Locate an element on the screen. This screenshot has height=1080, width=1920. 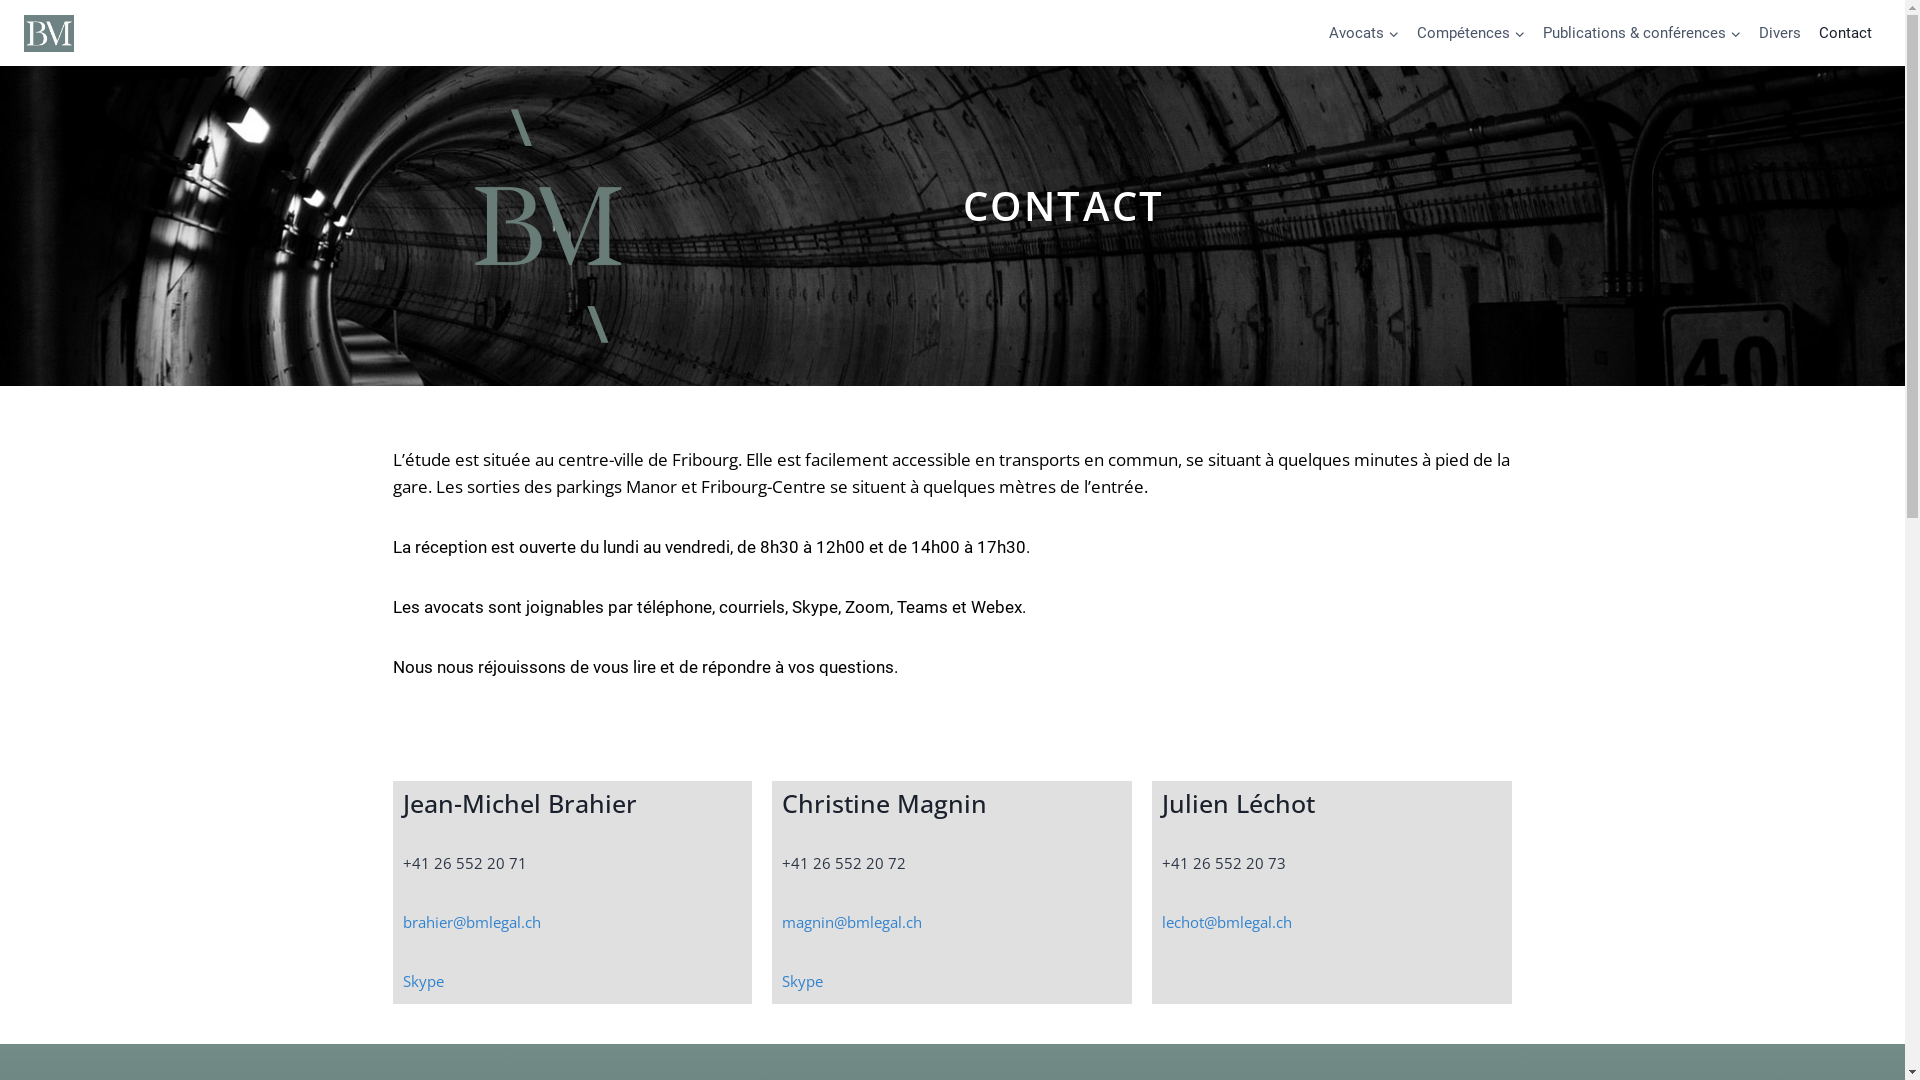
Skype is located at coordinates (802, 980).